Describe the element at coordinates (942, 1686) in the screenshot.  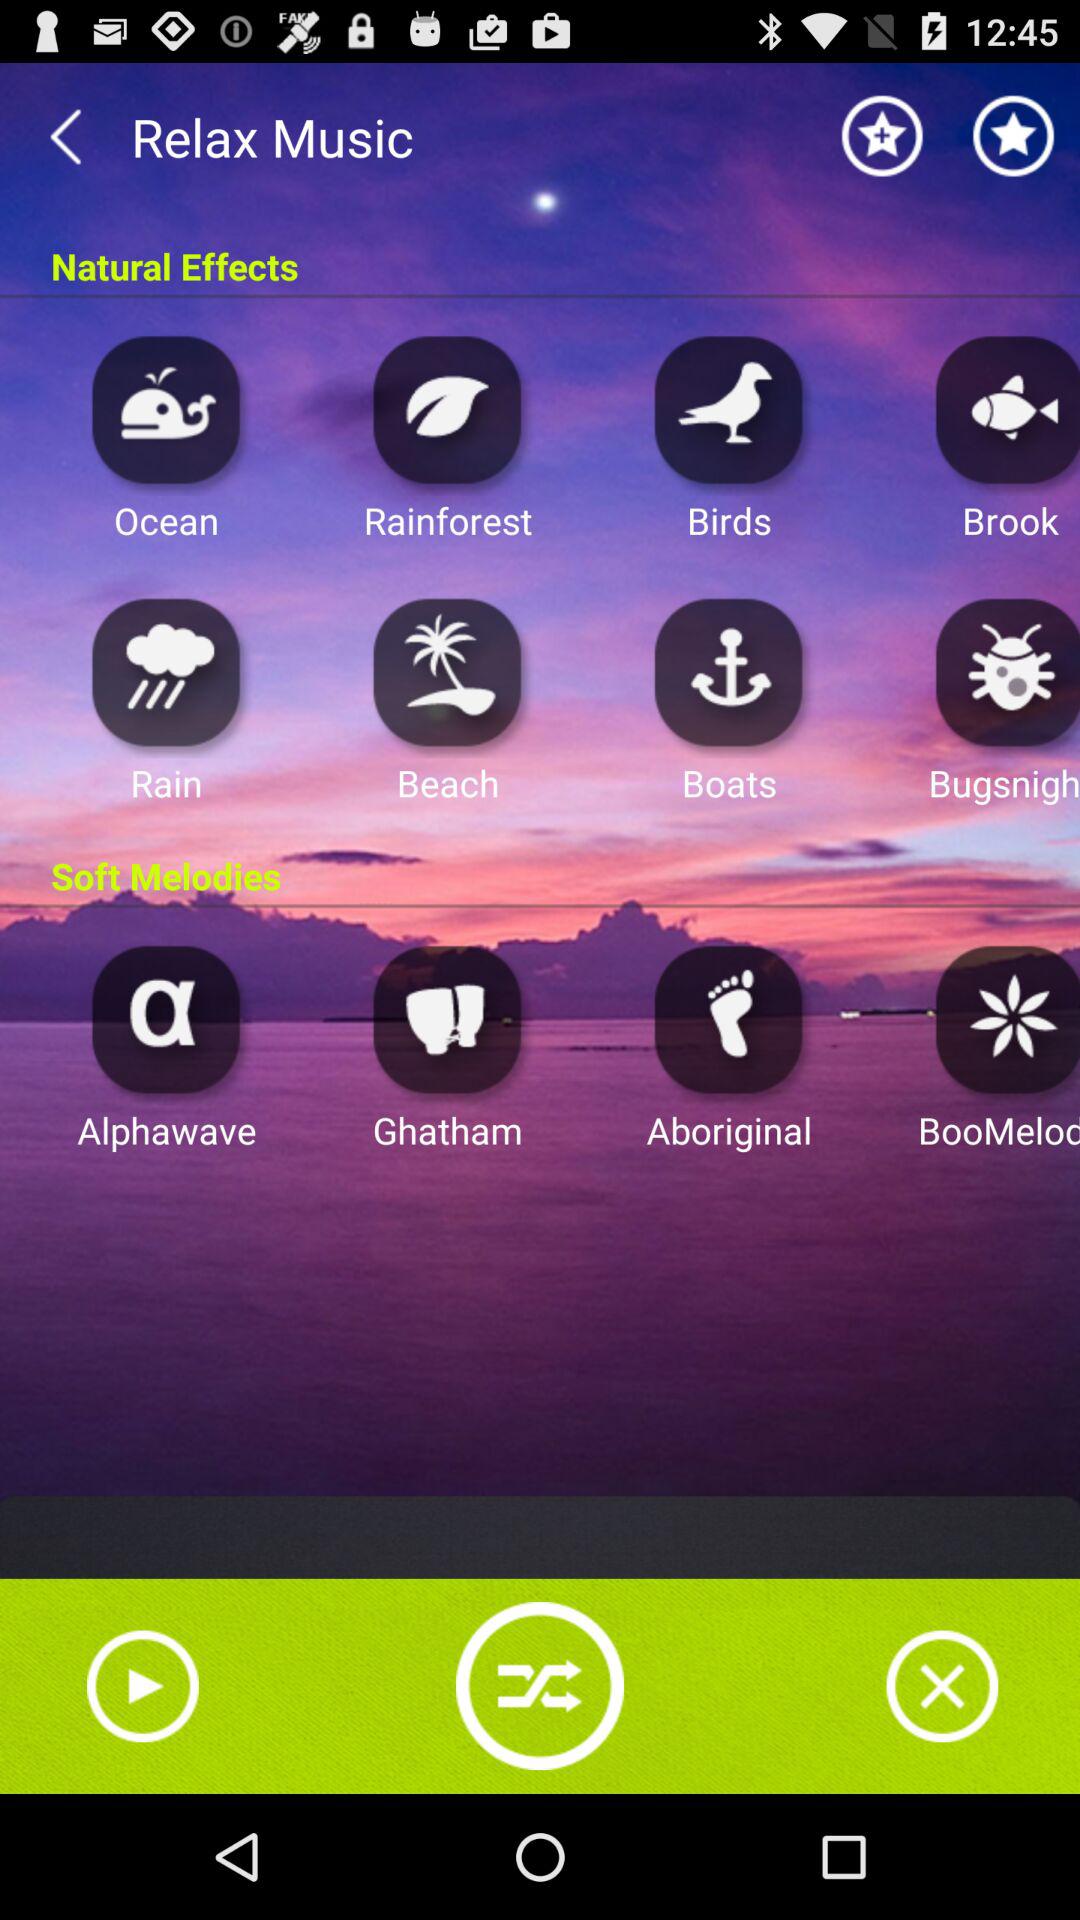
I see `close app` at that location.